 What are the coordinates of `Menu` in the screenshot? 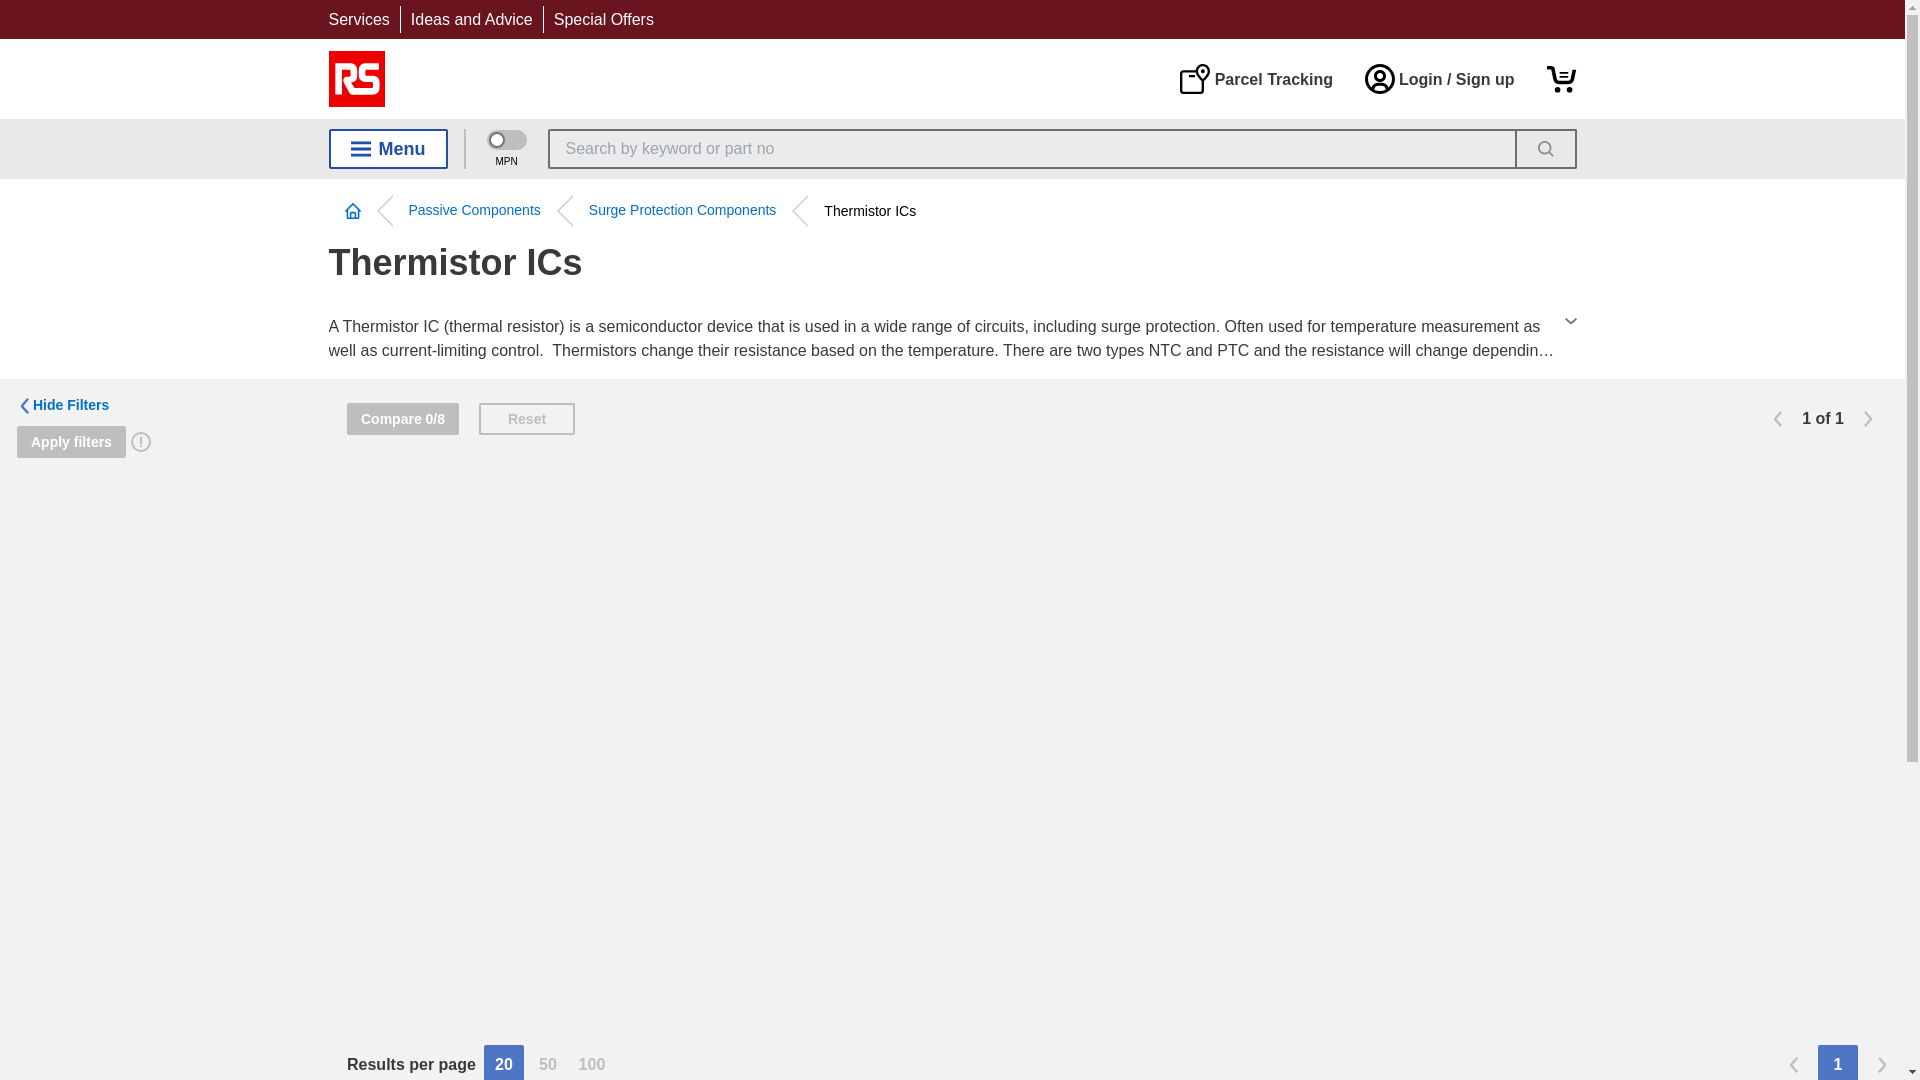 It's located at (388, 148).